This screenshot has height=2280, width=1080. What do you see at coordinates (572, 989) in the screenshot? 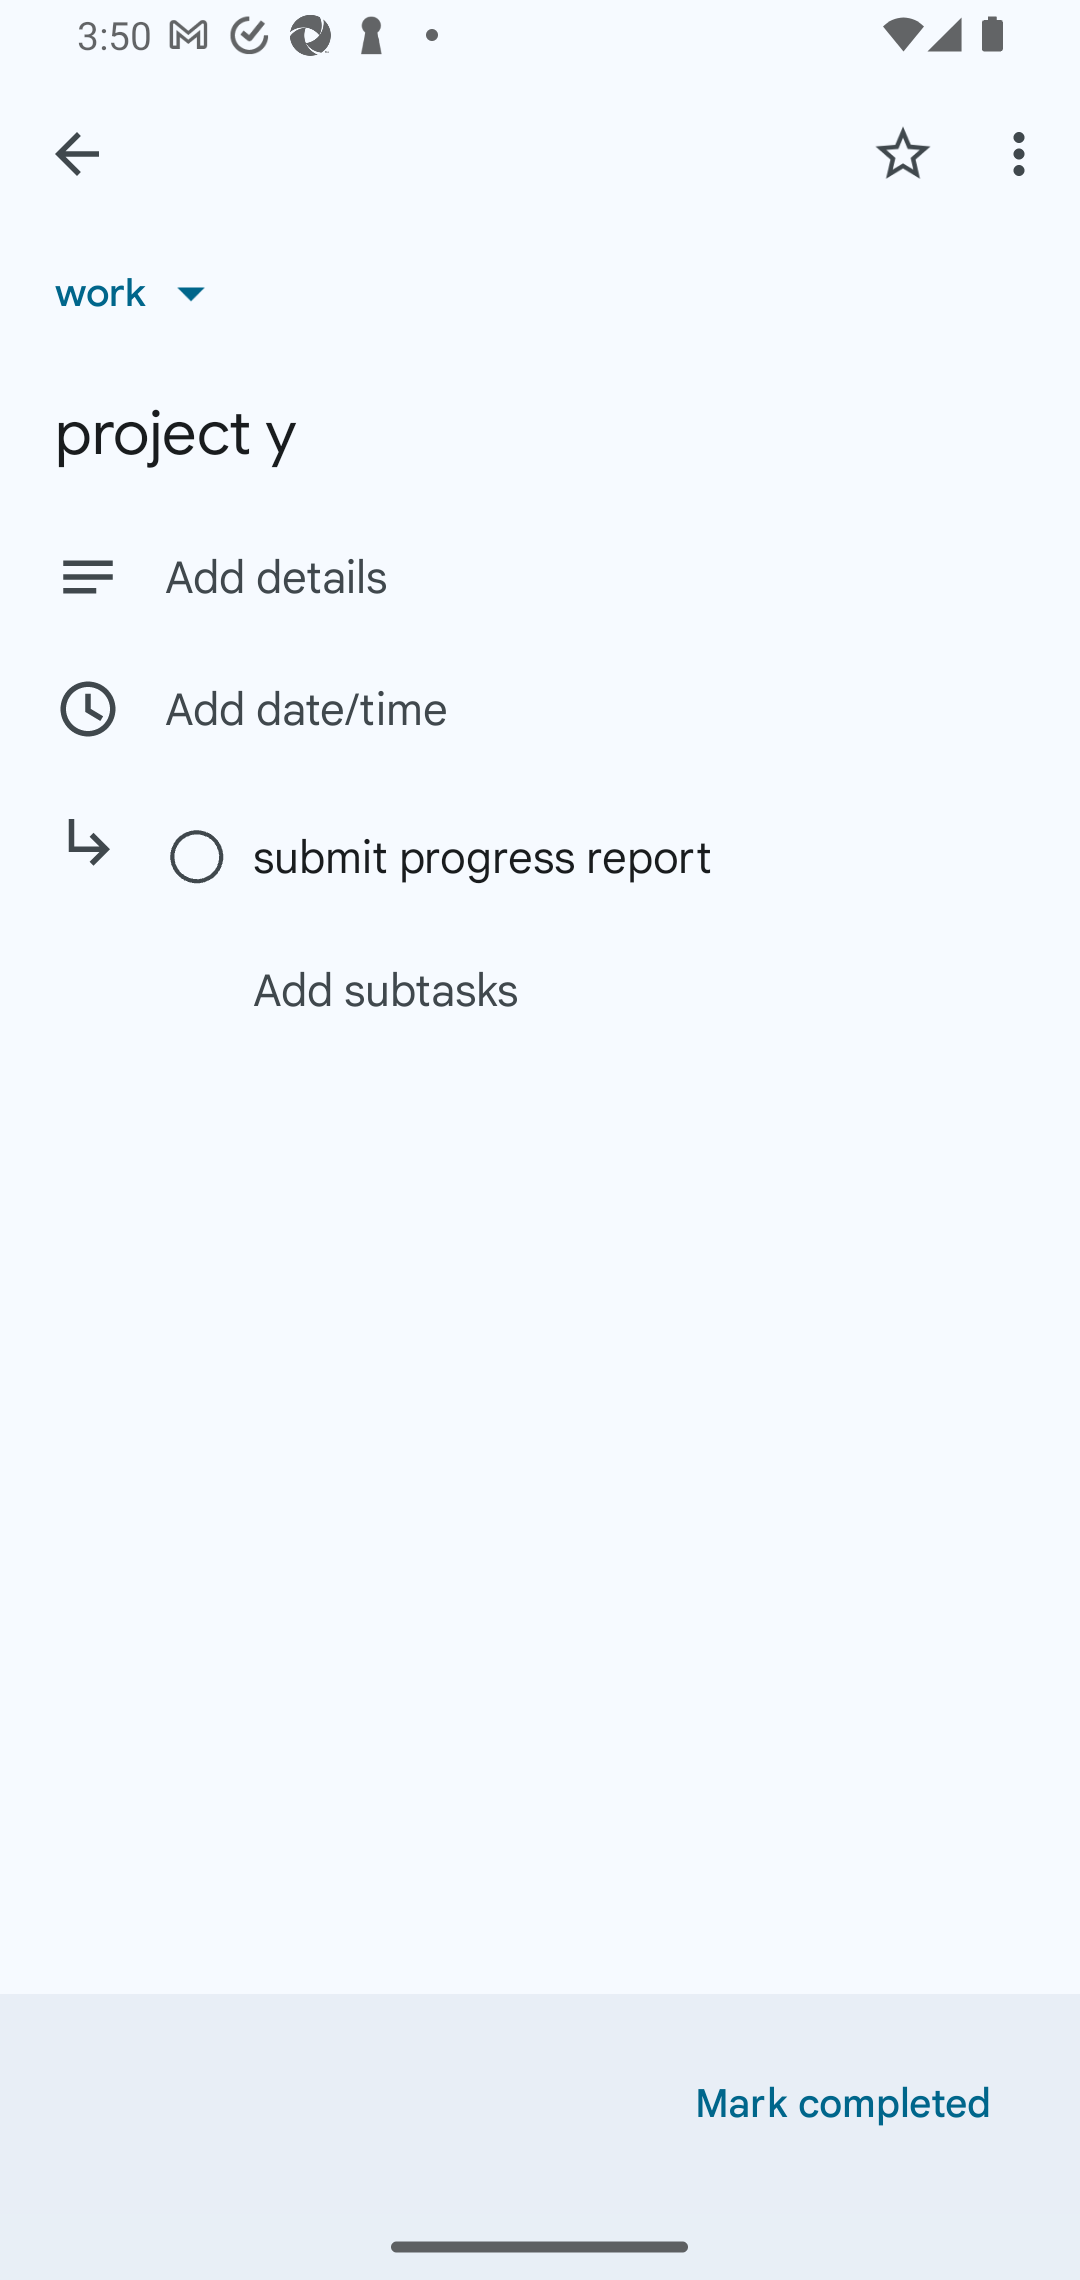
I see `Add subtasks` at bounding box center [572, 989].